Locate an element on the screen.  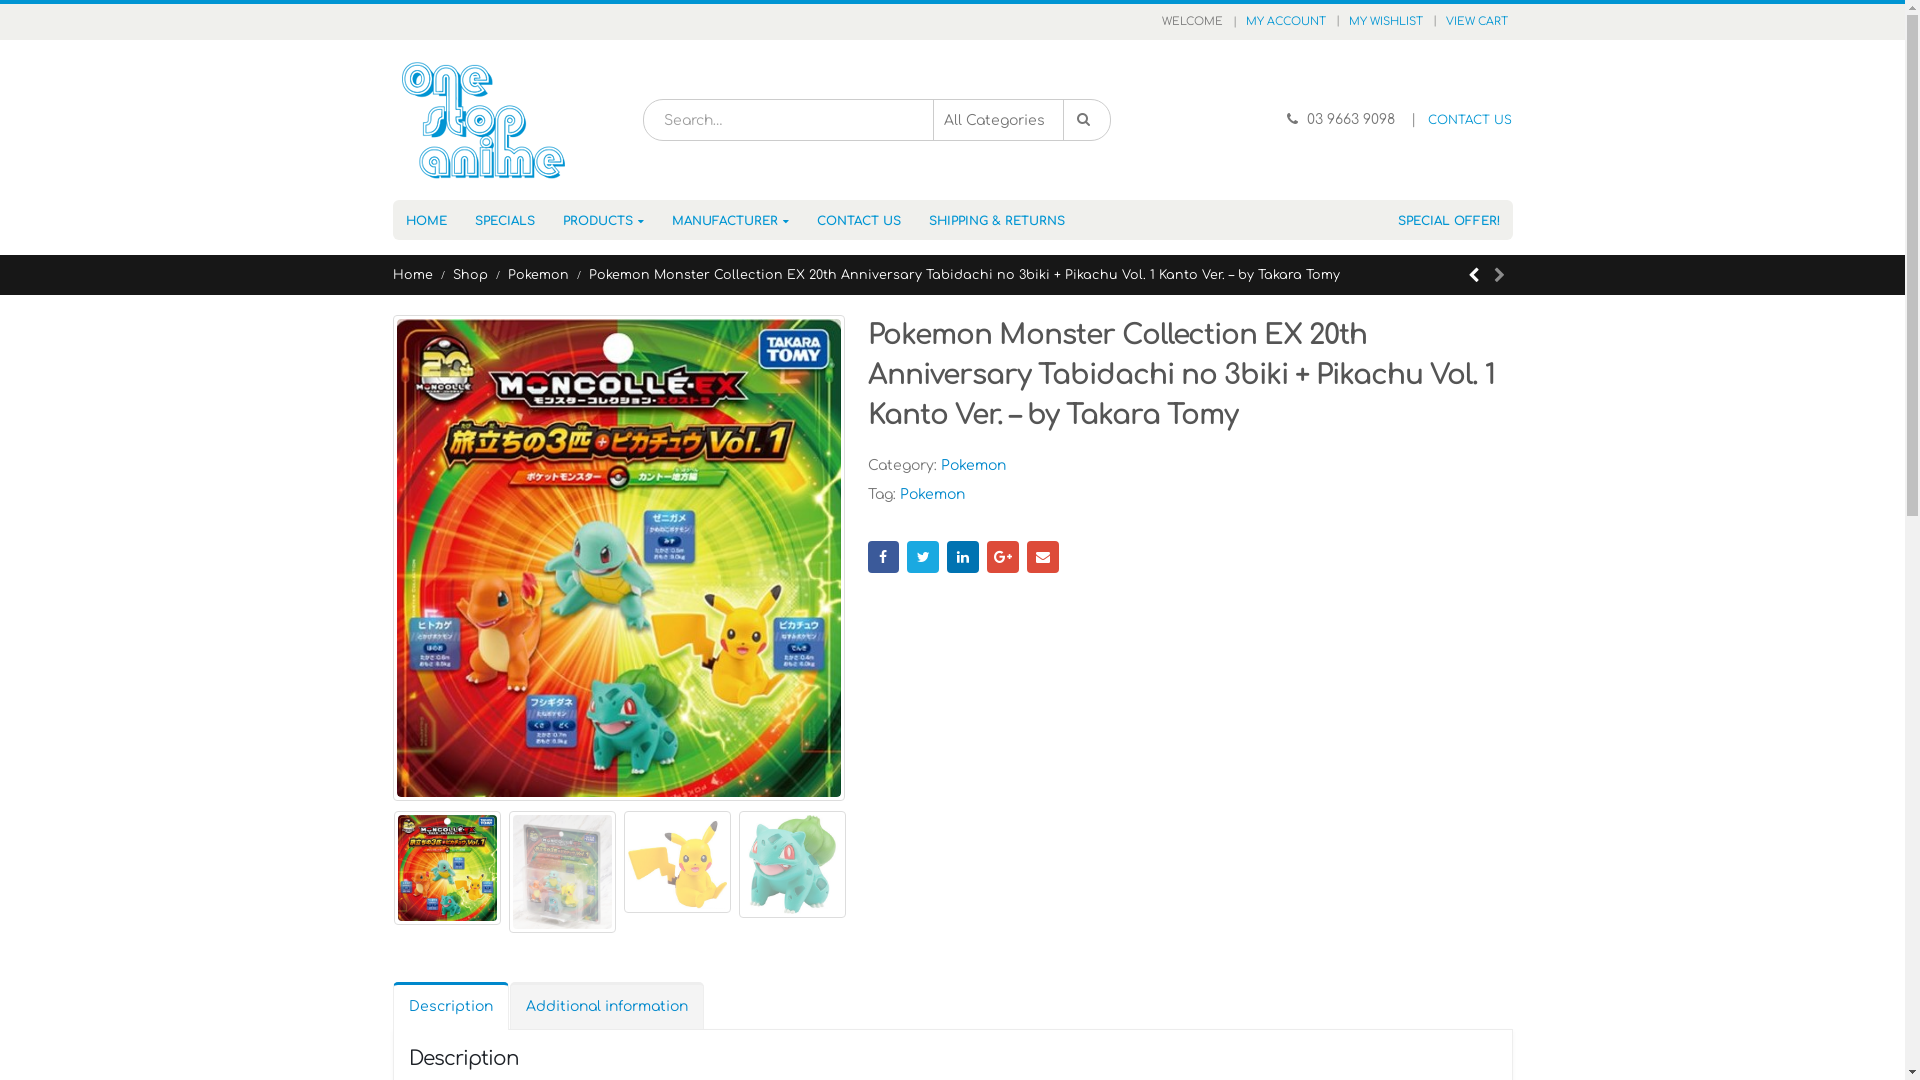
VIEW CART is located at coordinates (1476, 22).